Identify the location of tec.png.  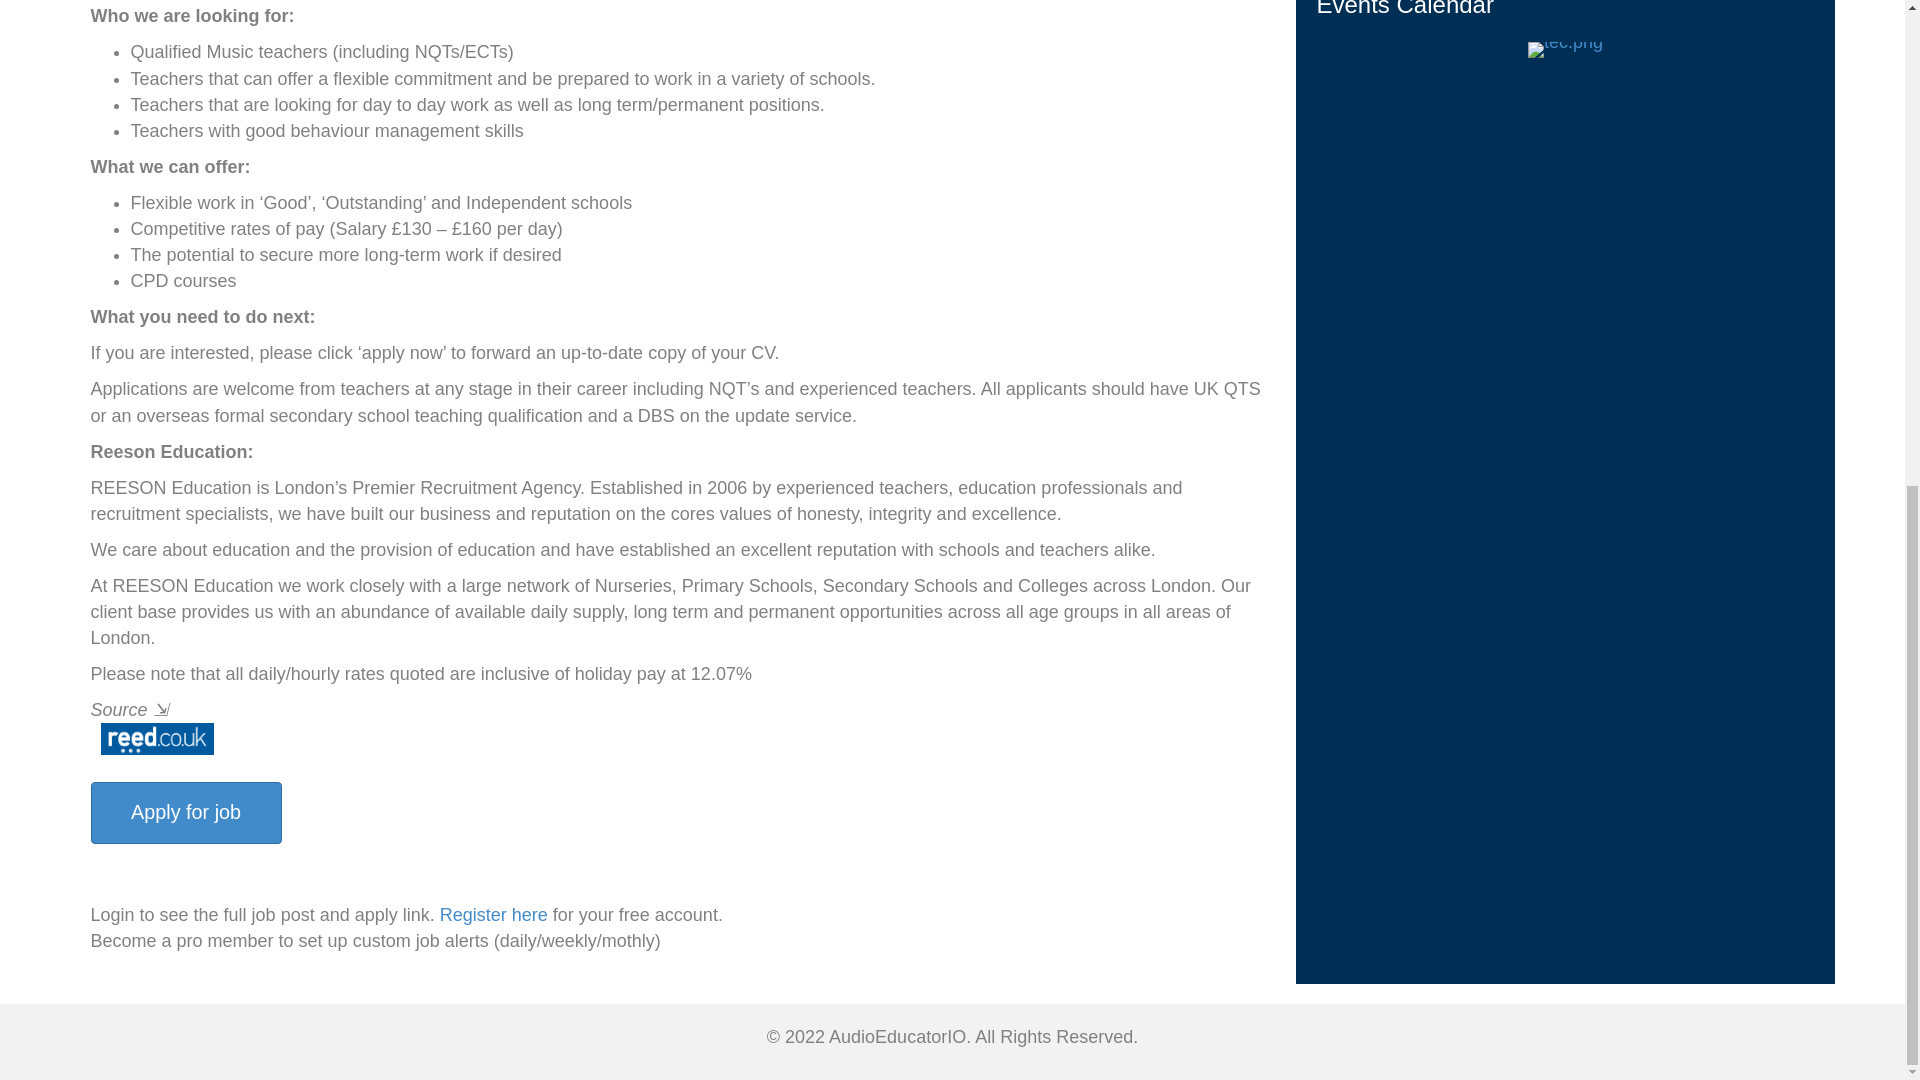
(1566, 50).